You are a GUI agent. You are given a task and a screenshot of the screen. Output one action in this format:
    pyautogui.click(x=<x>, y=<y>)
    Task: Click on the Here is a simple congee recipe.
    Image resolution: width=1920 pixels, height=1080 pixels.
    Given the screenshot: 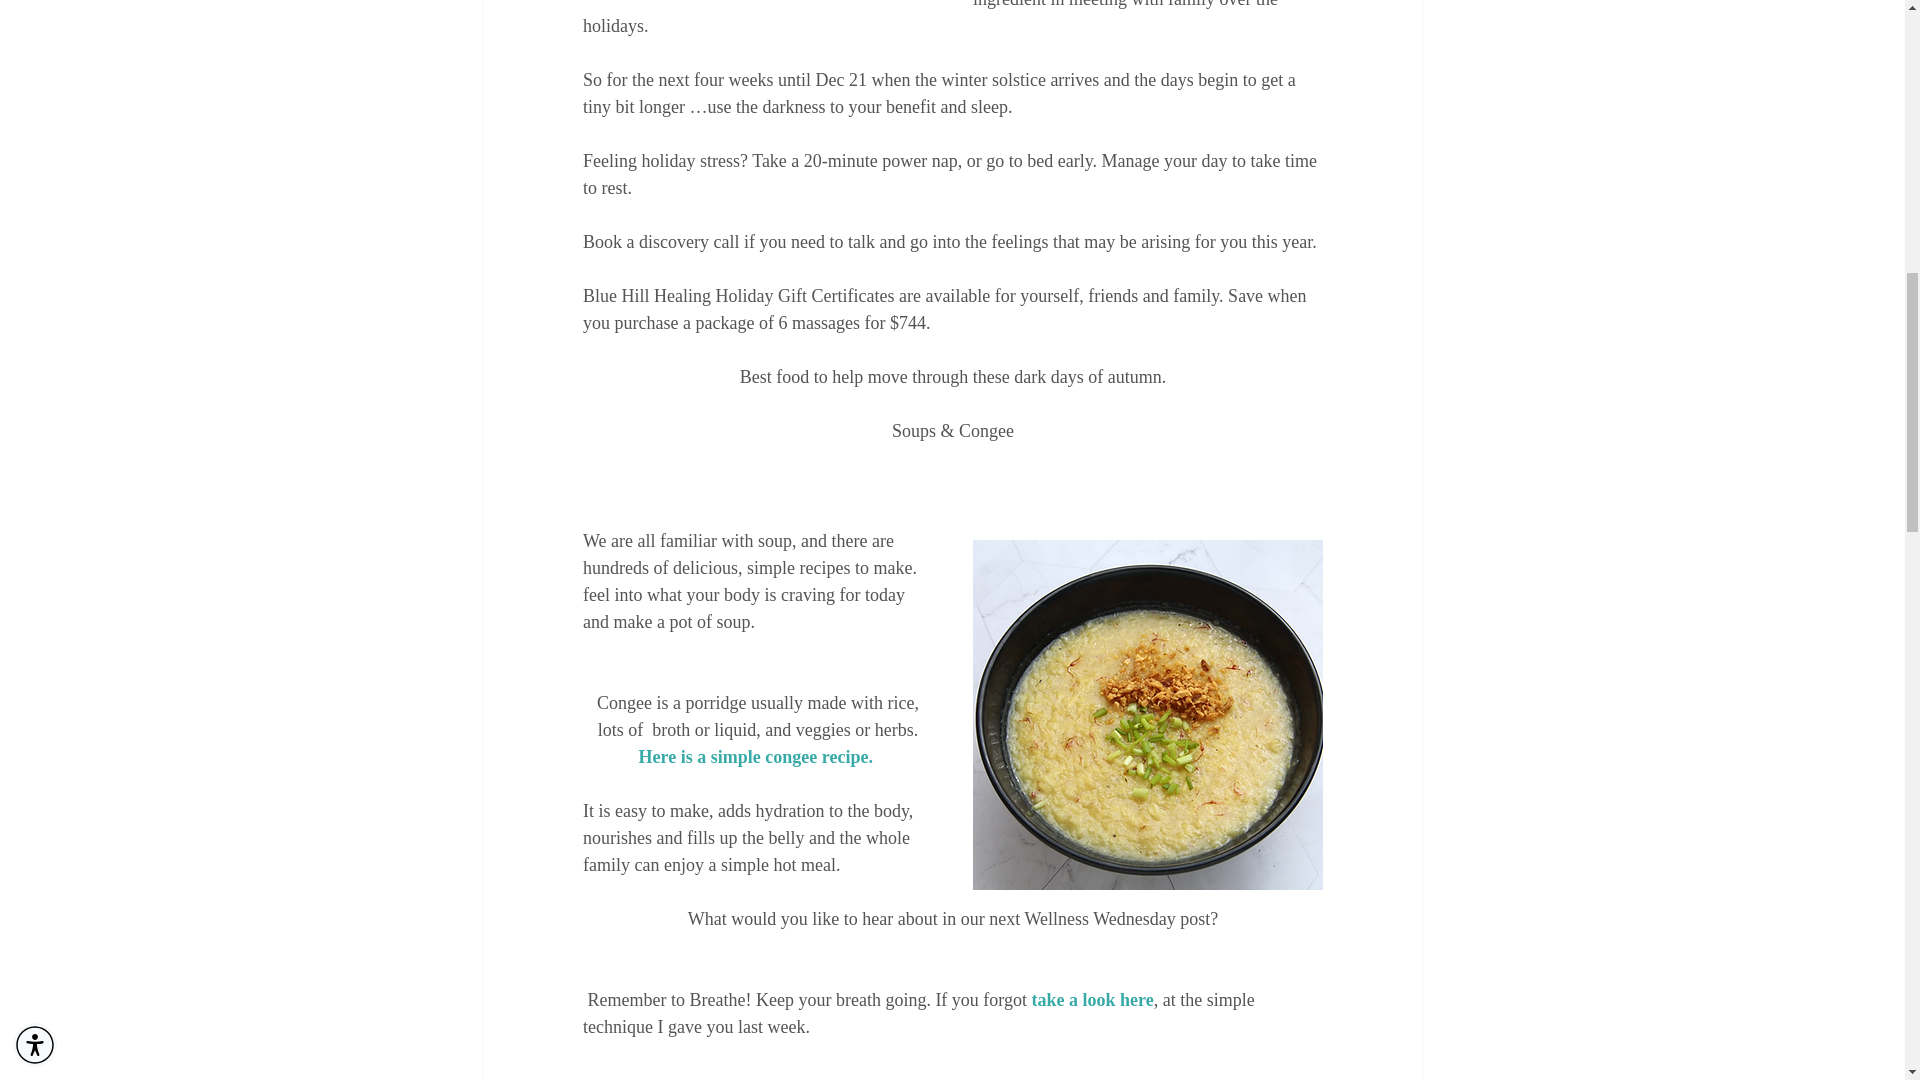 What is the action you would take?
    pyautogui.click(x=754, y=756)
    